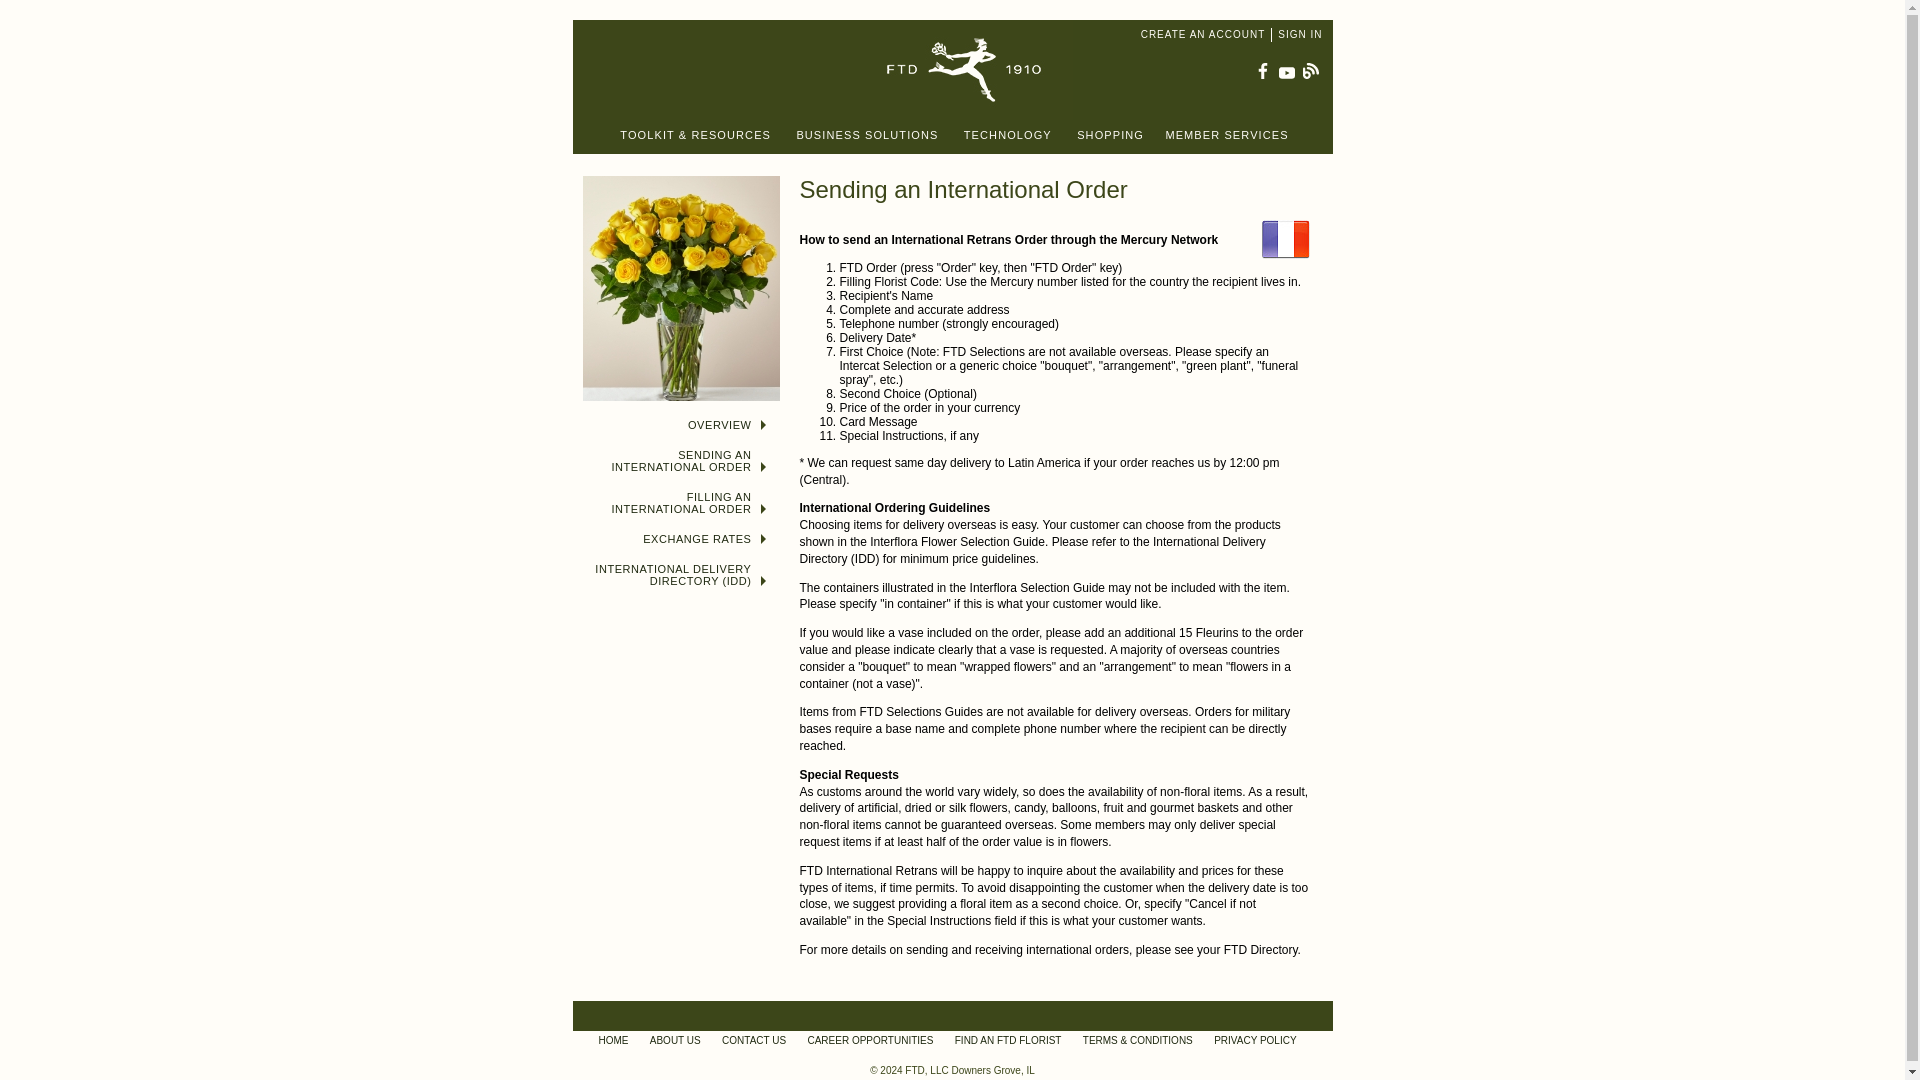  Describe the element at coordinates (1012, 134) in the screenshot. I see `TECHNOLOGY` at that location.